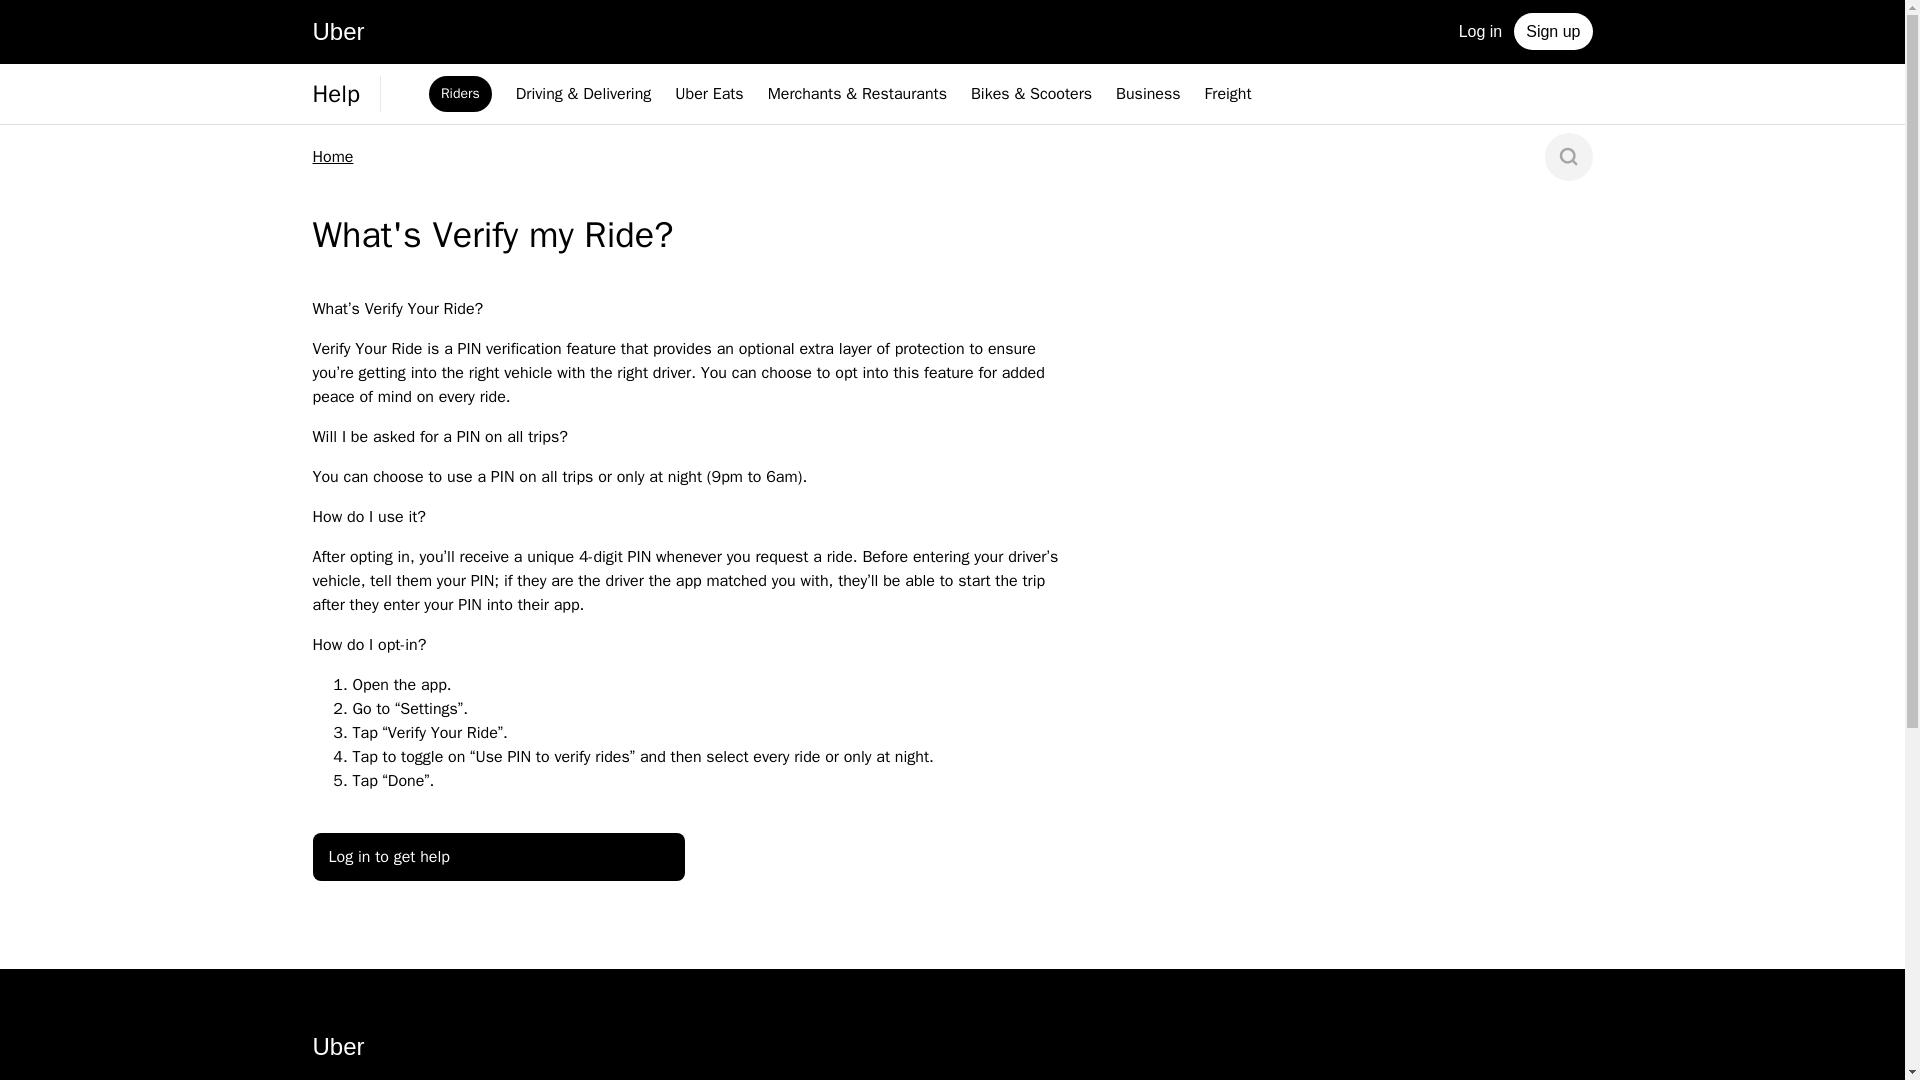 Image resolution: width=1920 pixels, height=1080 pixels. What do you see at coordinates (338, 1050) in the screenshot?
I see `Uber` at bounding box center [338, 1050].